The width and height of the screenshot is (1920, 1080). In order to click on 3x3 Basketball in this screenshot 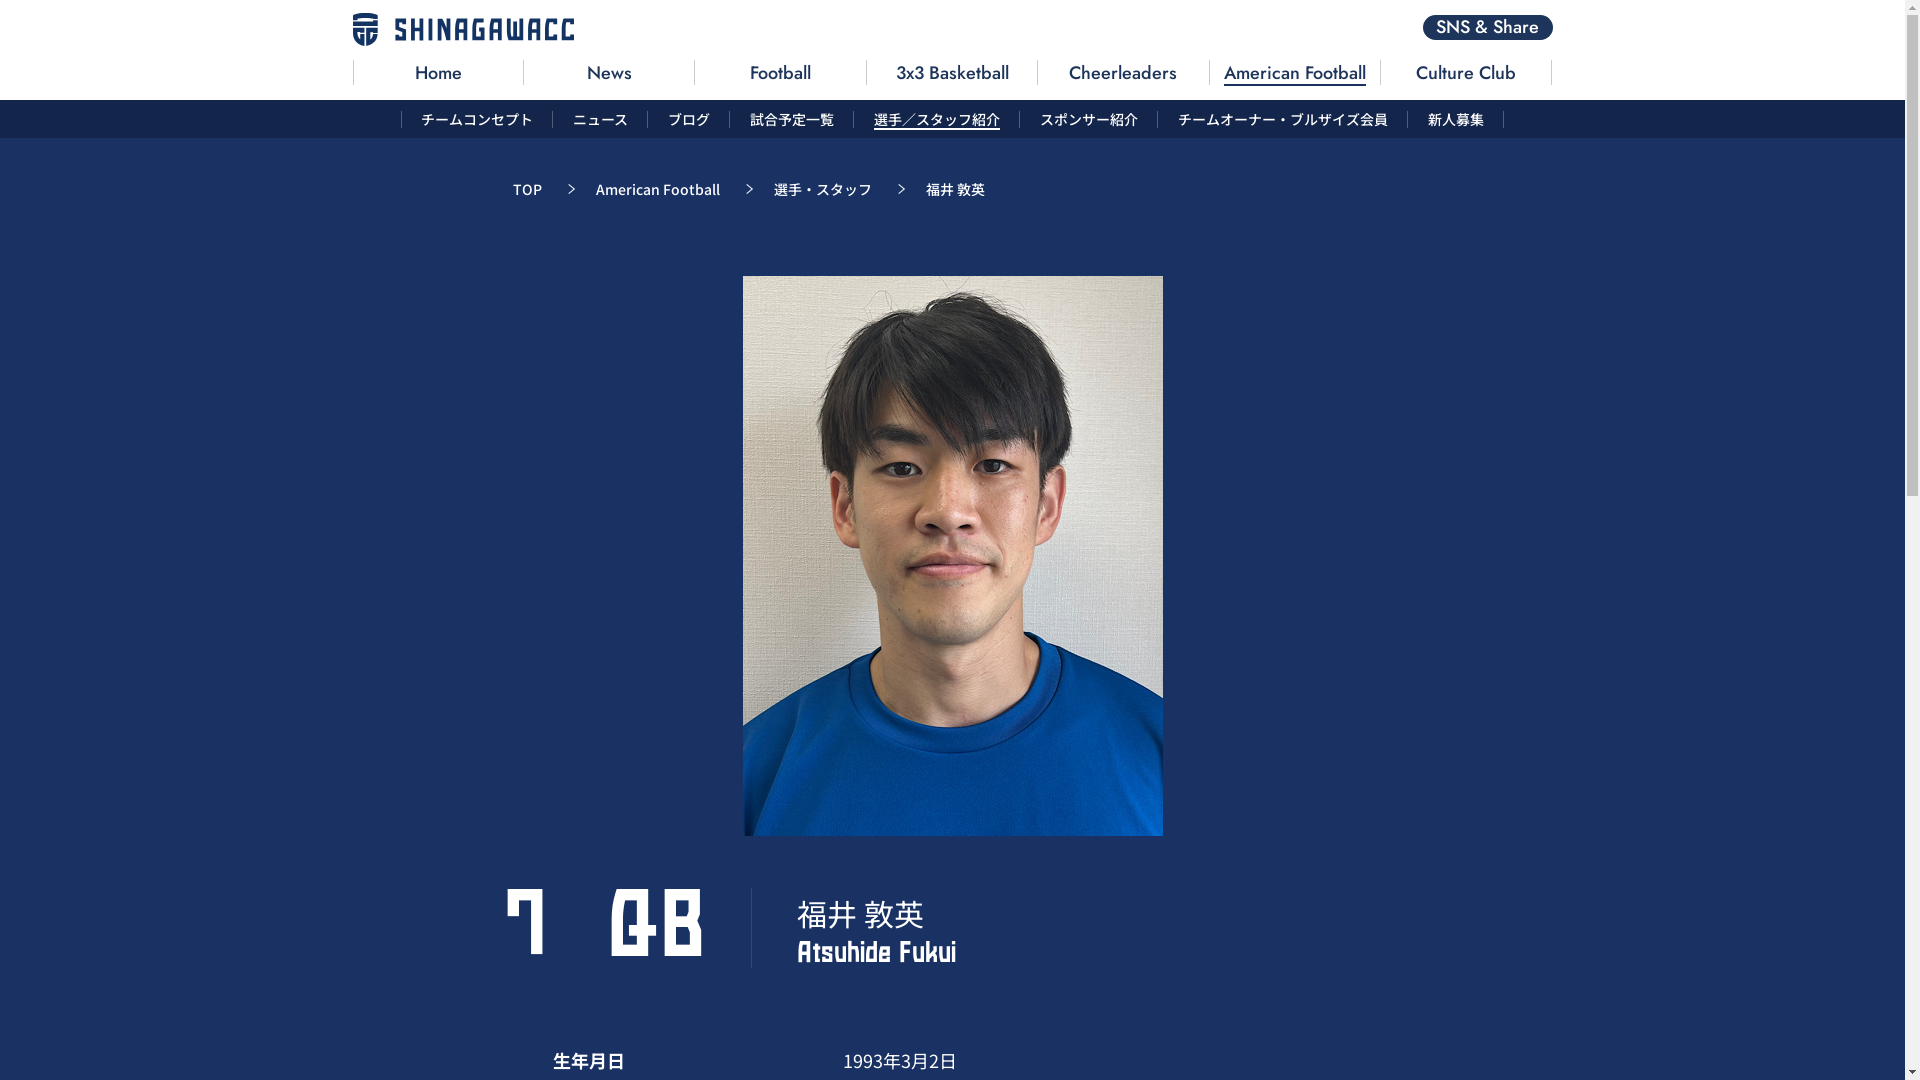, I will do `click(952, 72)`.